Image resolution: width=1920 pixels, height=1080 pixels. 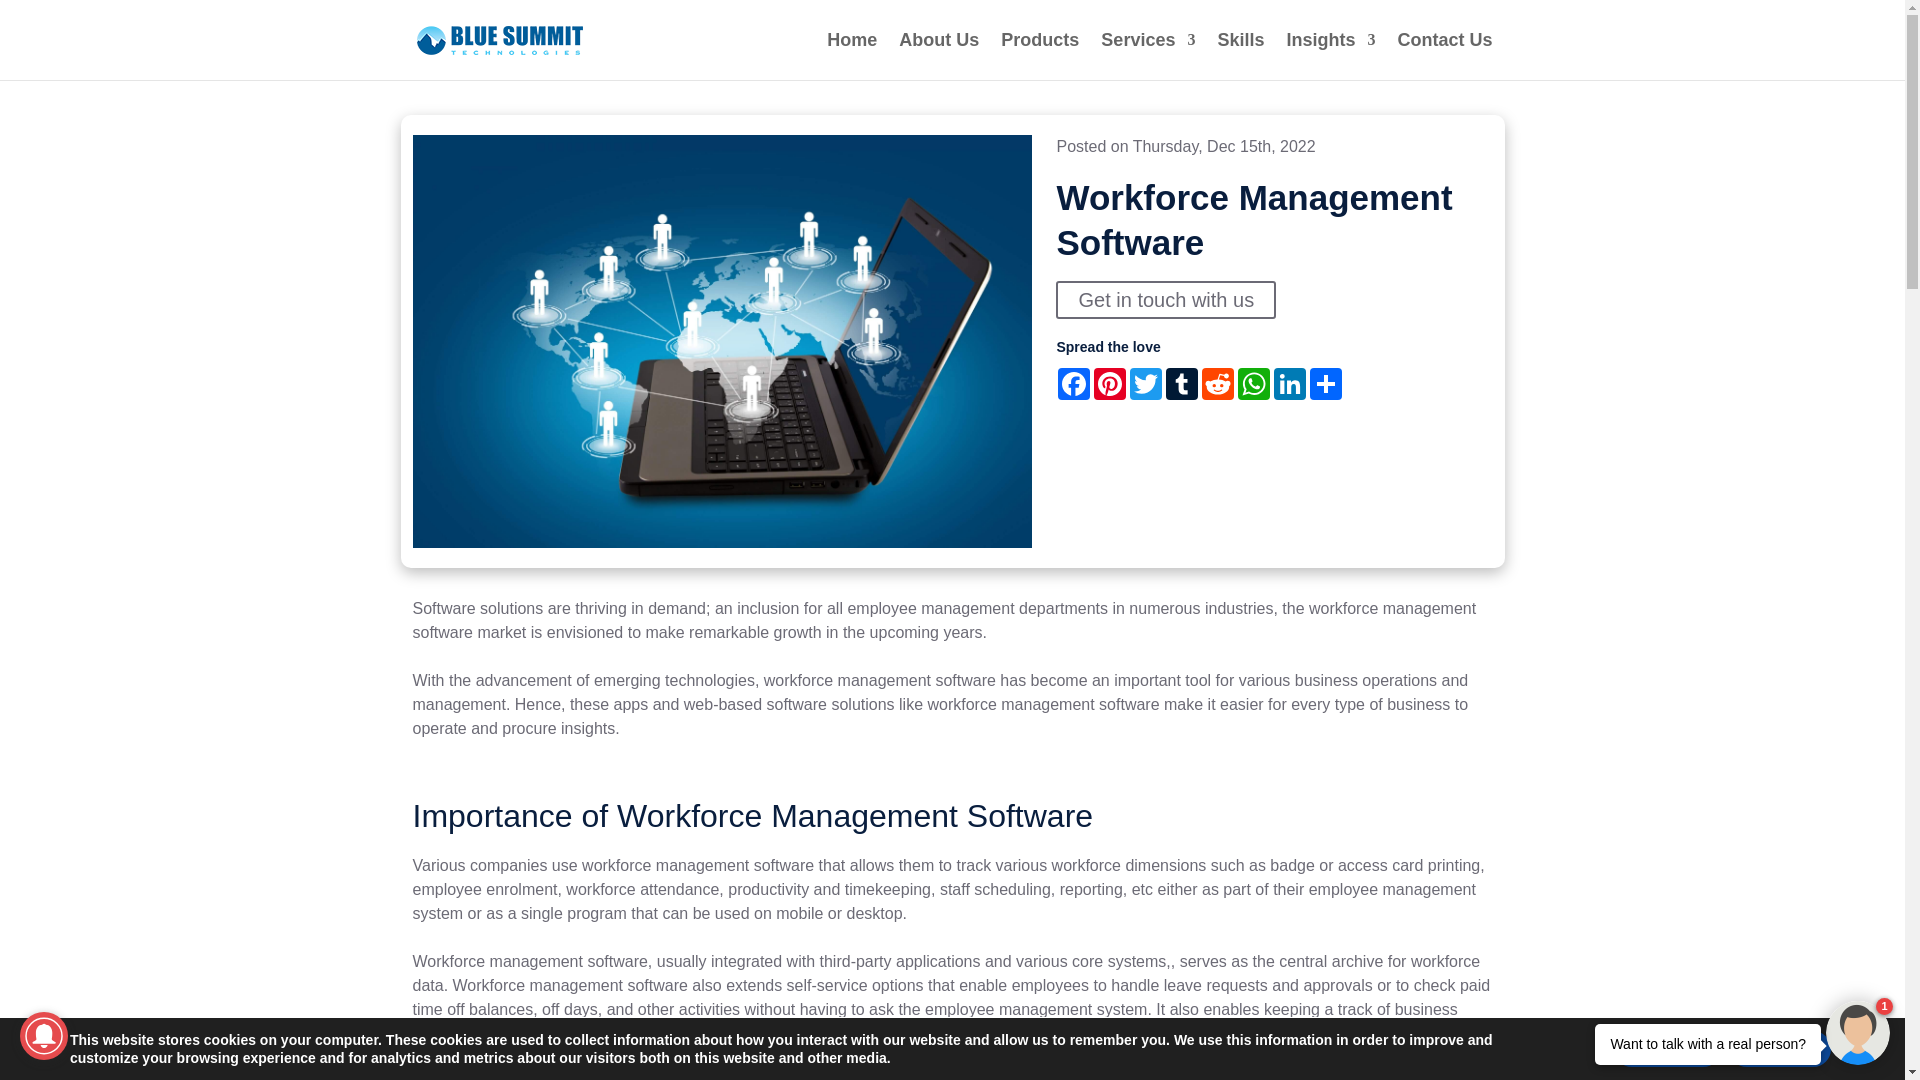 I want to click on Skills, so click(x=1240, y=56).